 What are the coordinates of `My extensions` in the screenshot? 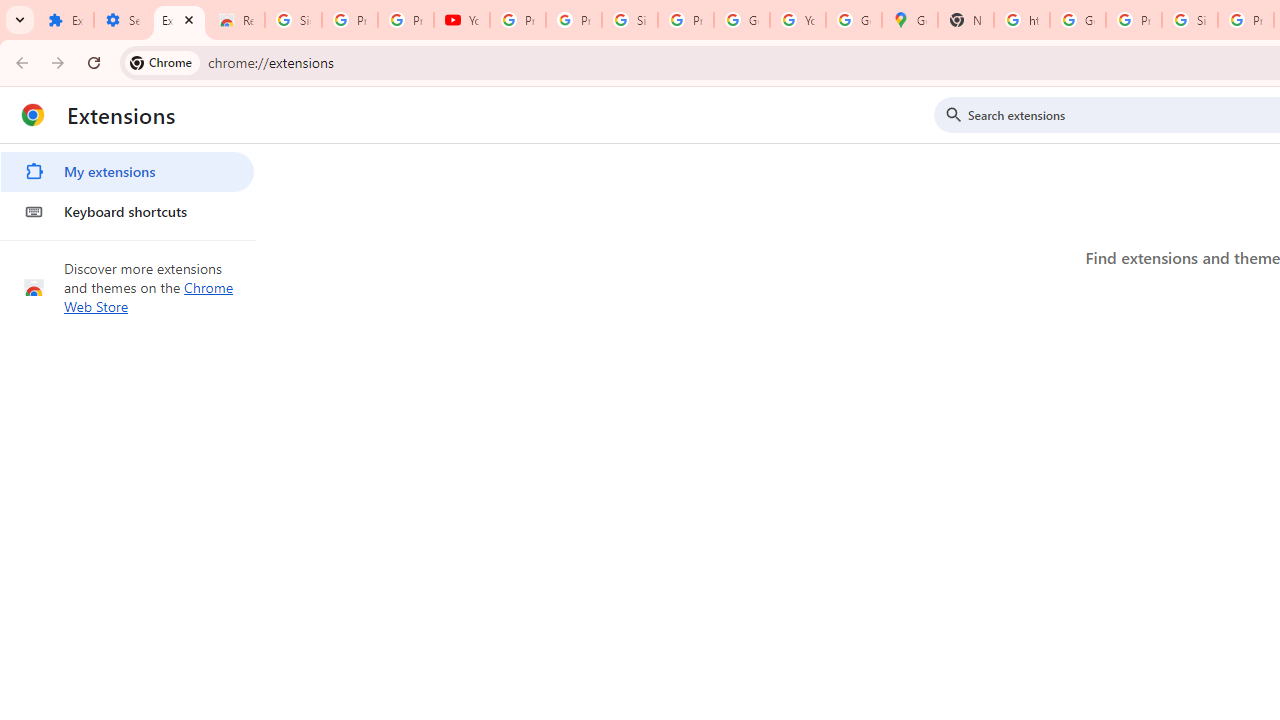 It's located at (127, 172).